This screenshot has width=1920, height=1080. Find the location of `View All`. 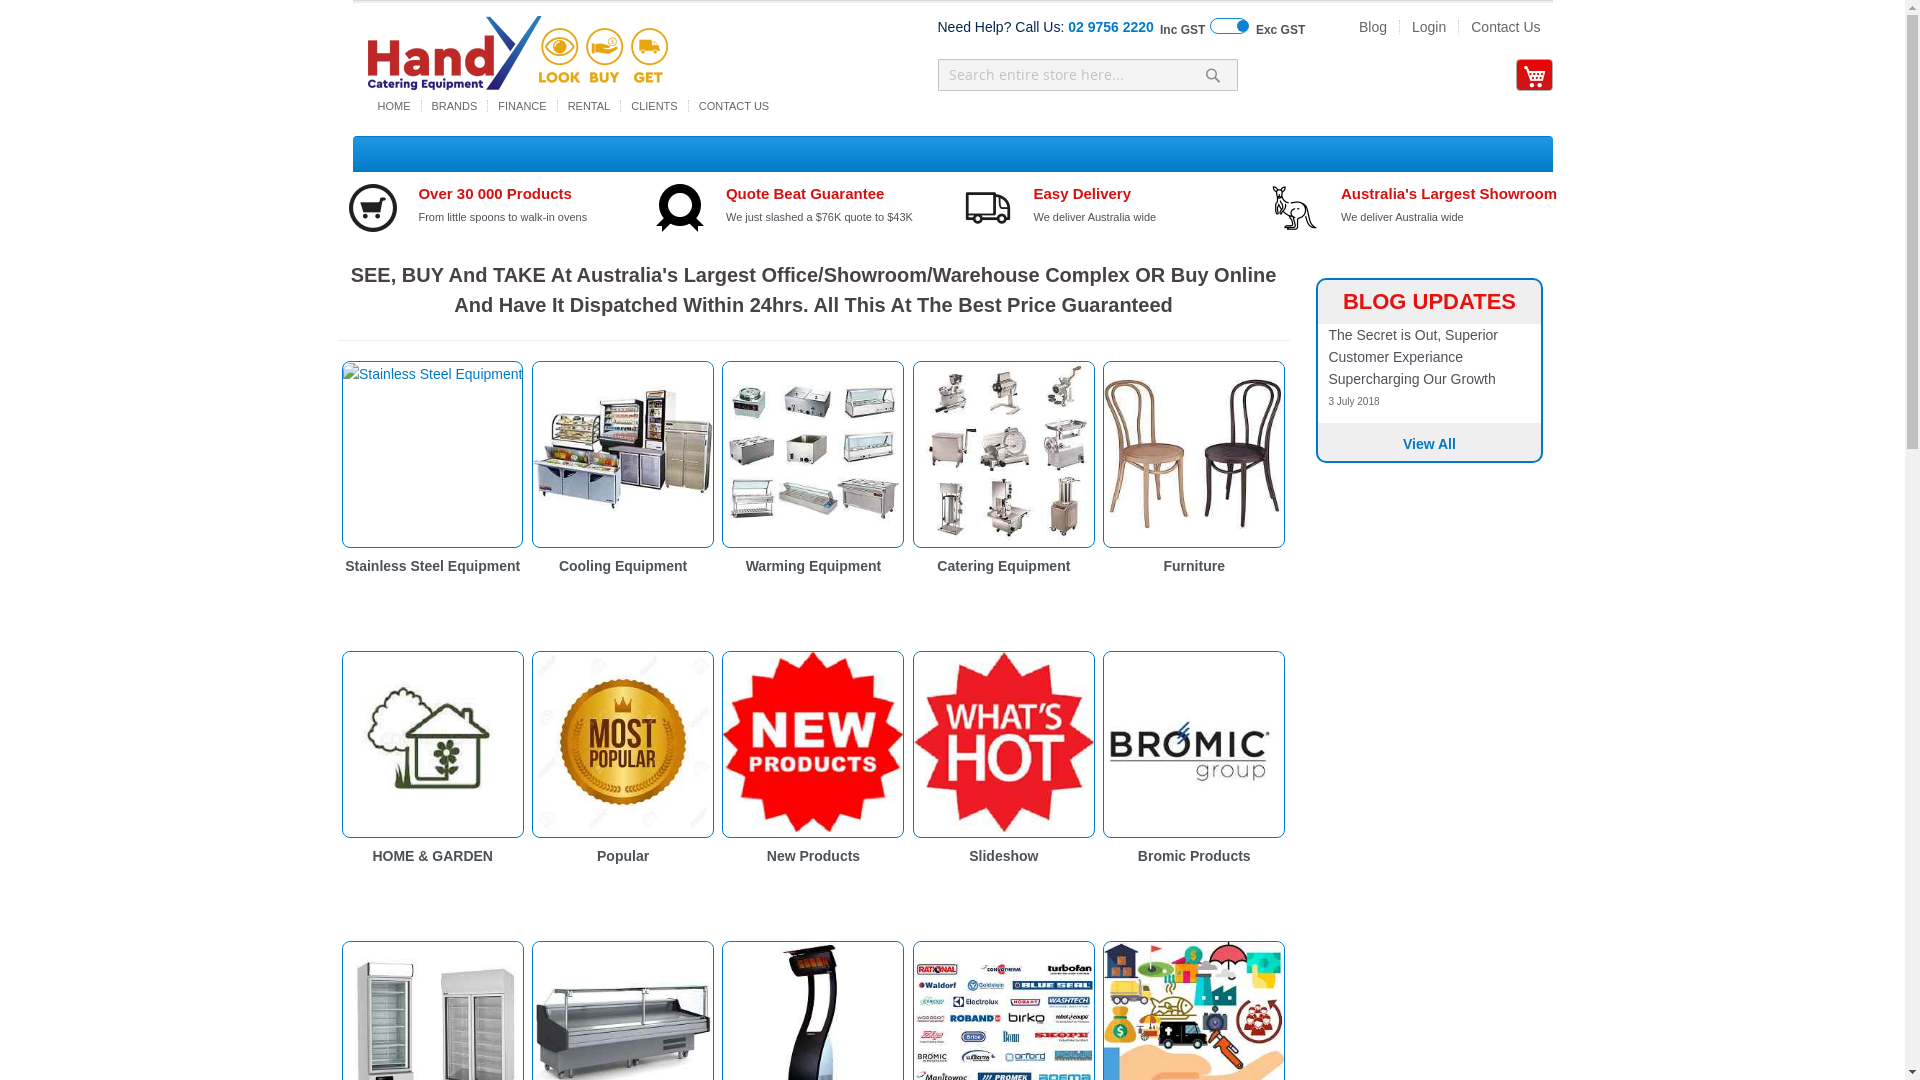

View All is located at coordinates (1430, 444).